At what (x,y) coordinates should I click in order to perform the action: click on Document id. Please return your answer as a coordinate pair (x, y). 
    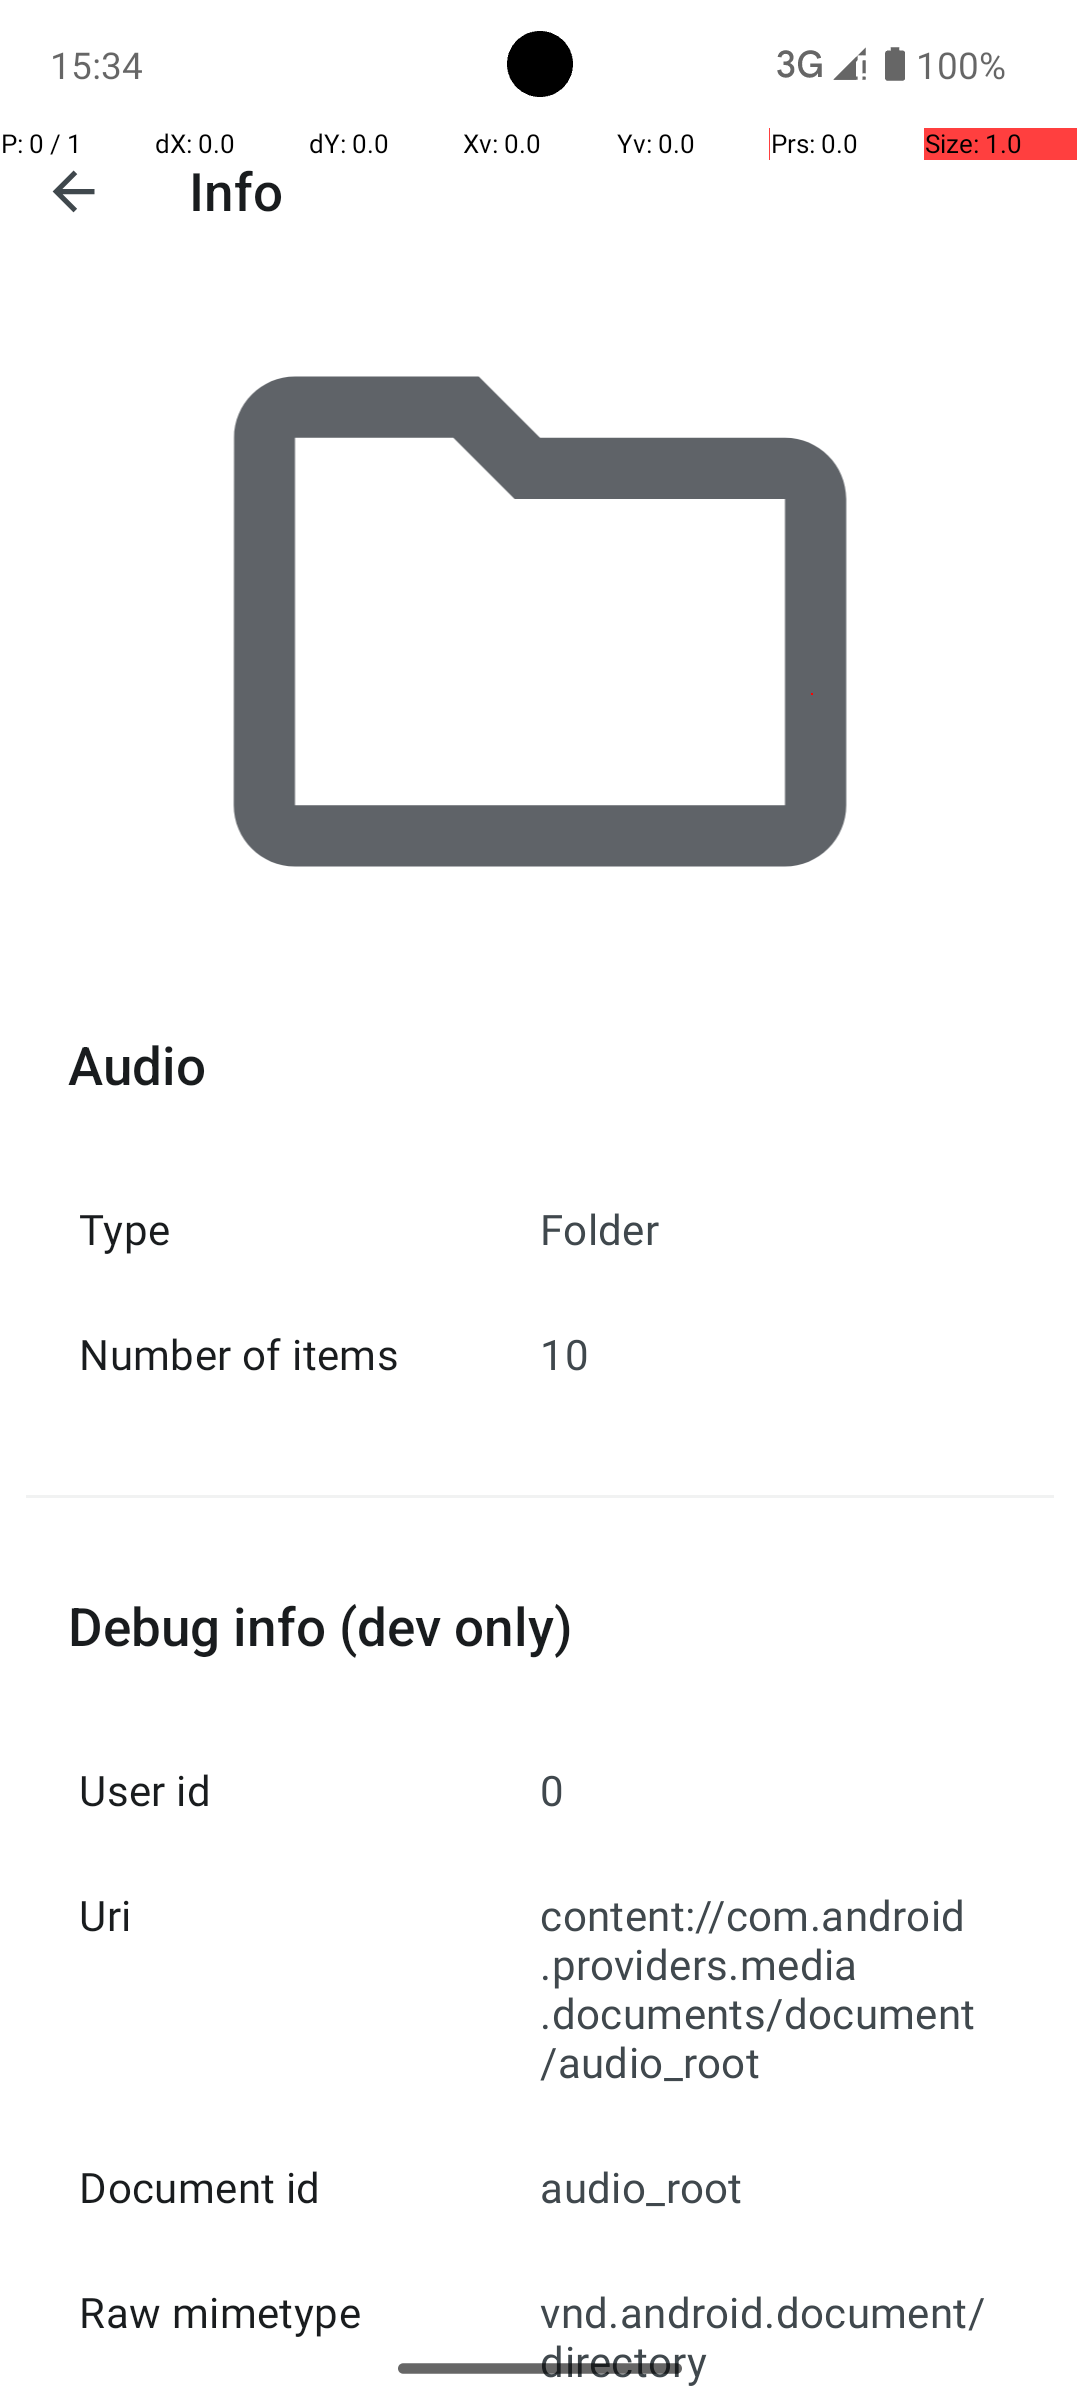
    Looking at the image, I should click on (310, 2186).